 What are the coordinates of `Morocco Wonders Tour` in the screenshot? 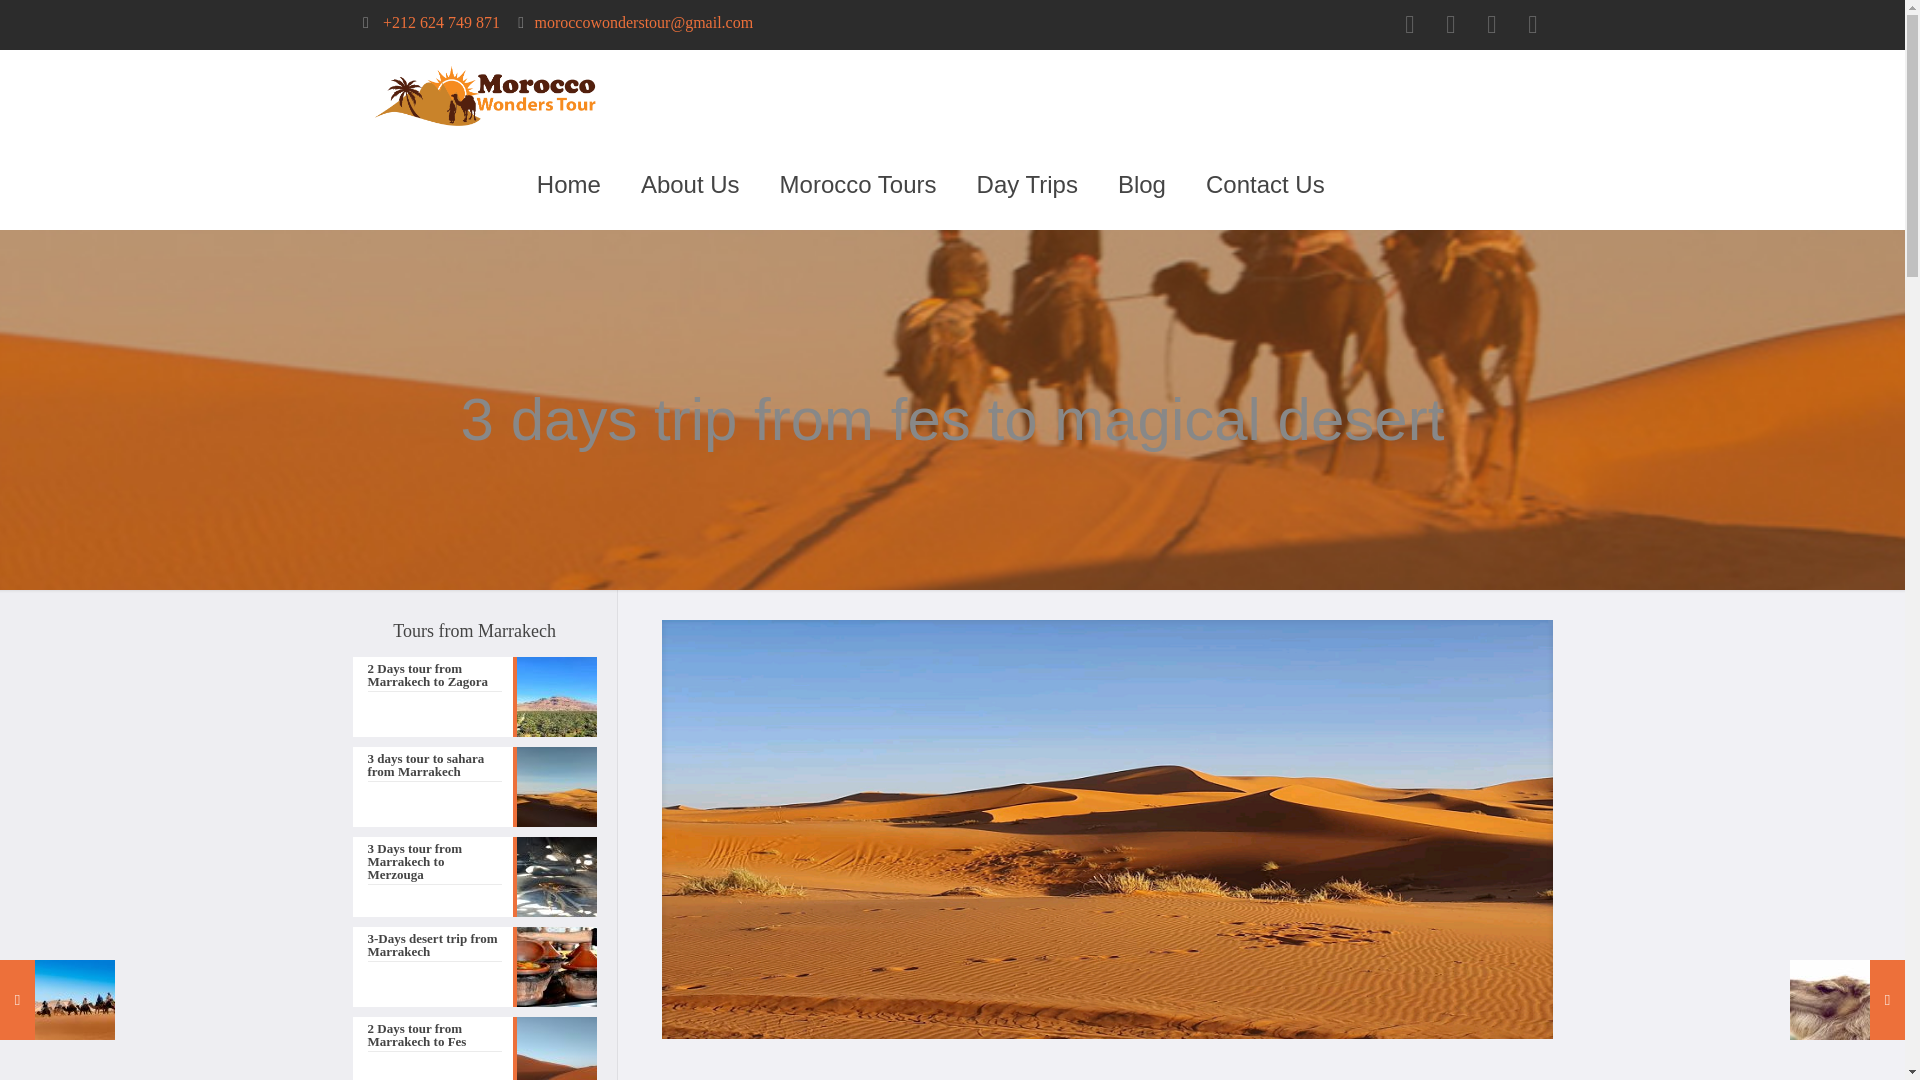 It's located at (484, 94).